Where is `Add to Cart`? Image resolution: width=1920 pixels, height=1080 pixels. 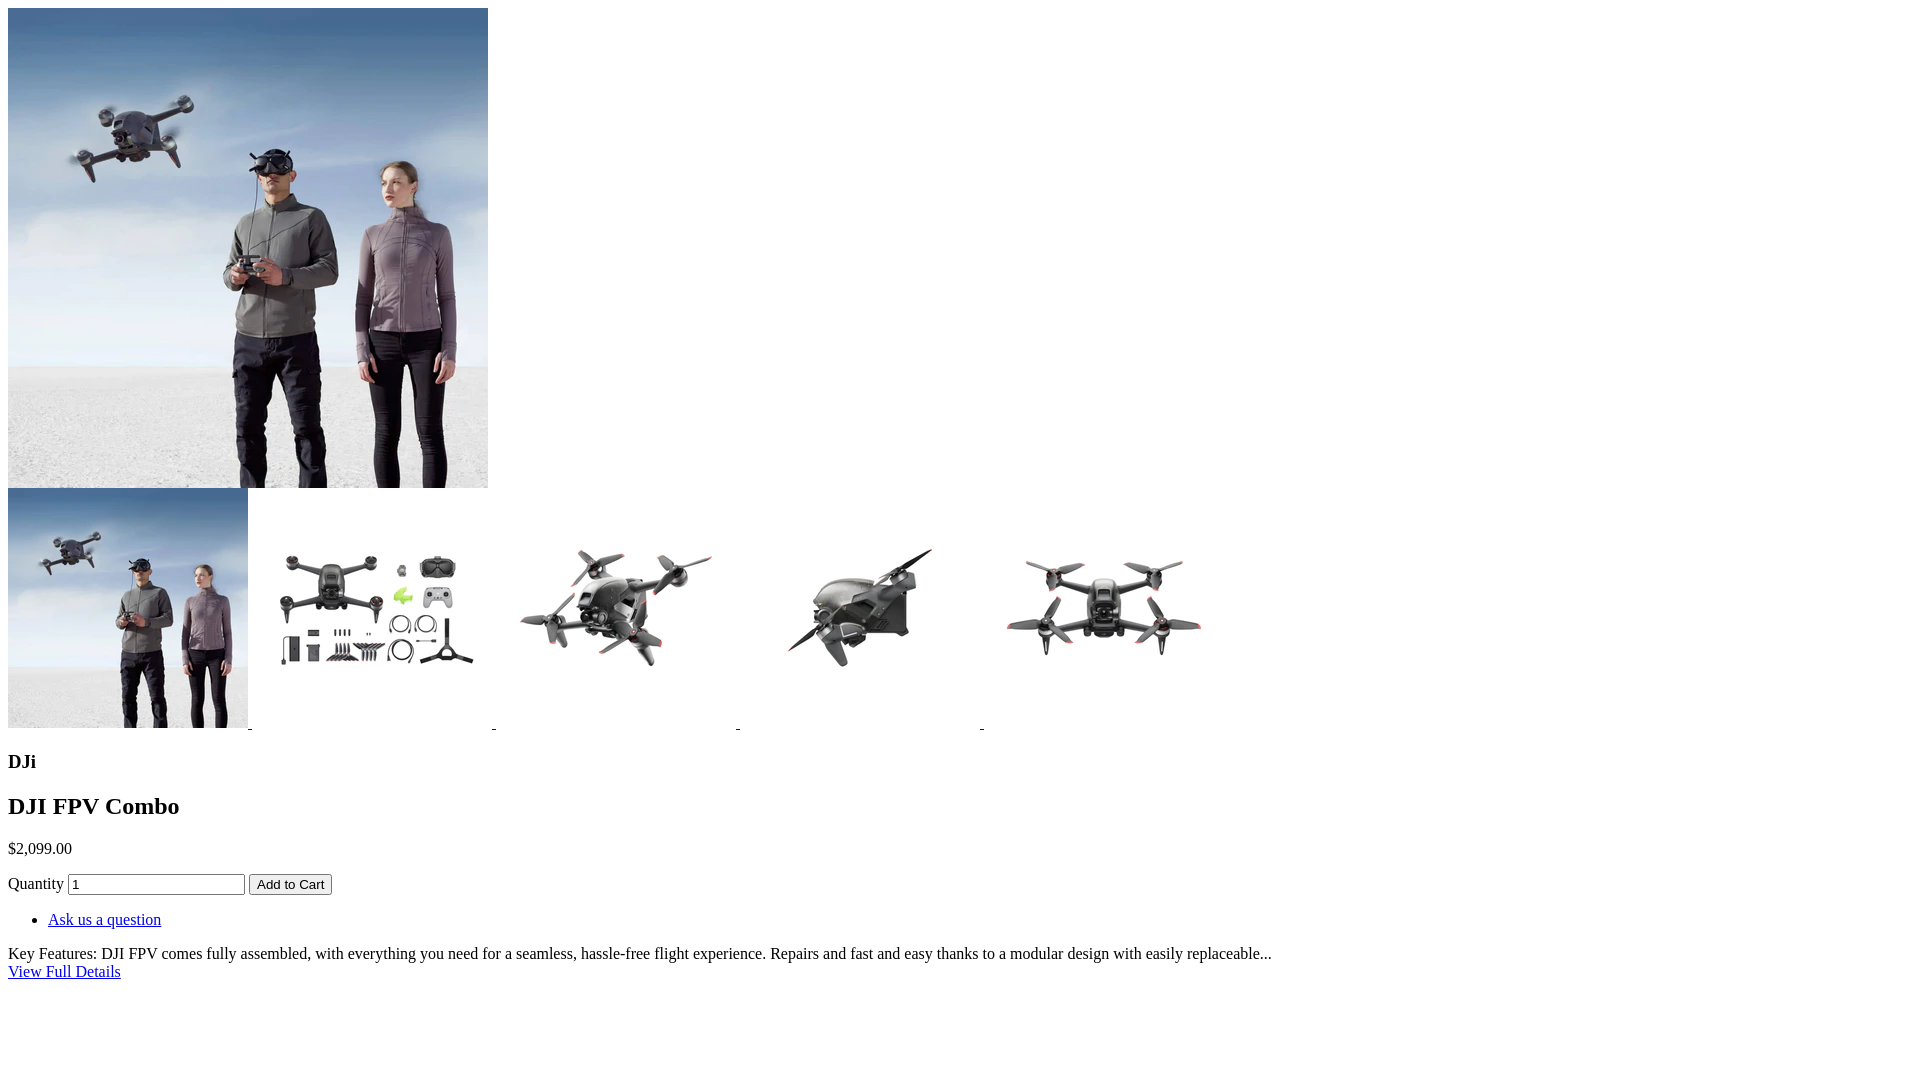 Add to Cart is located at coordinates (290, 884).